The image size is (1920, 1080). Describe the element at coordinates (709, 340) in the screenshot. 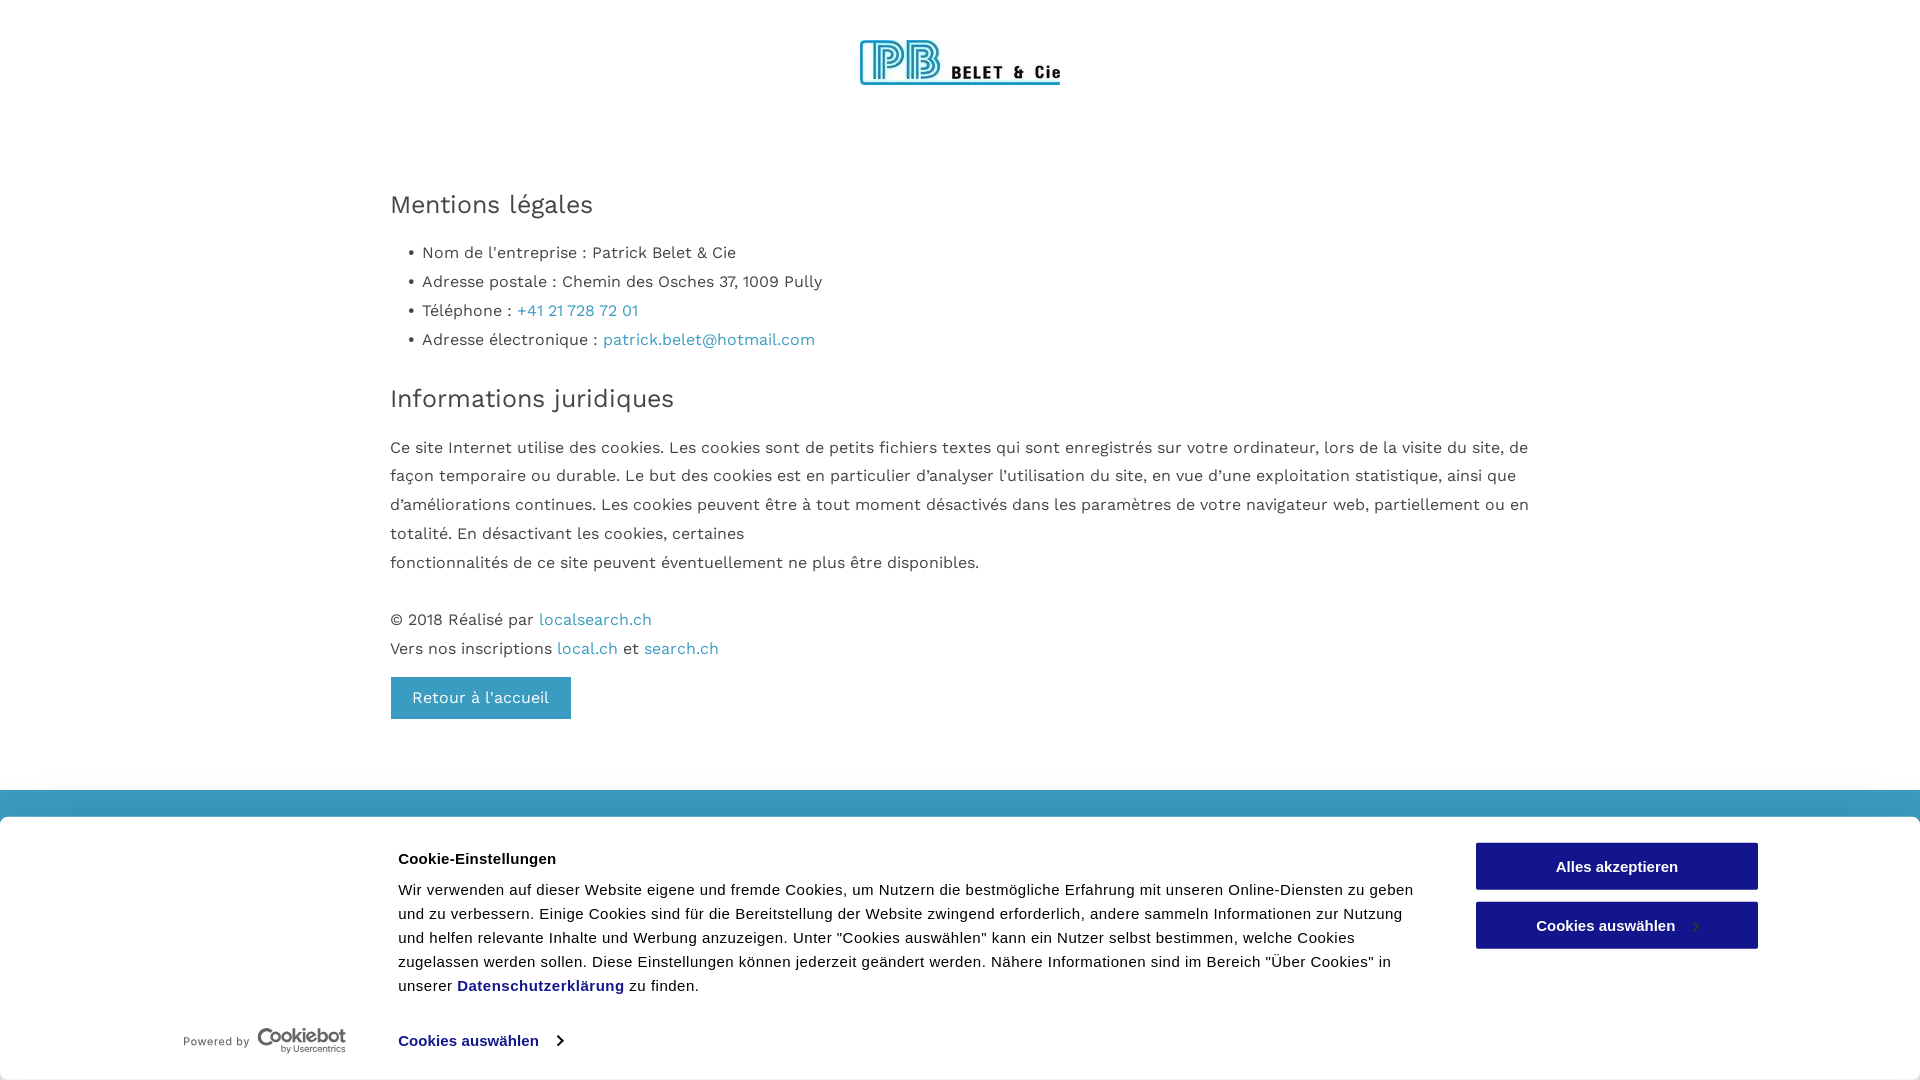

I see `patrick.belet@hotmail.com` at that location.